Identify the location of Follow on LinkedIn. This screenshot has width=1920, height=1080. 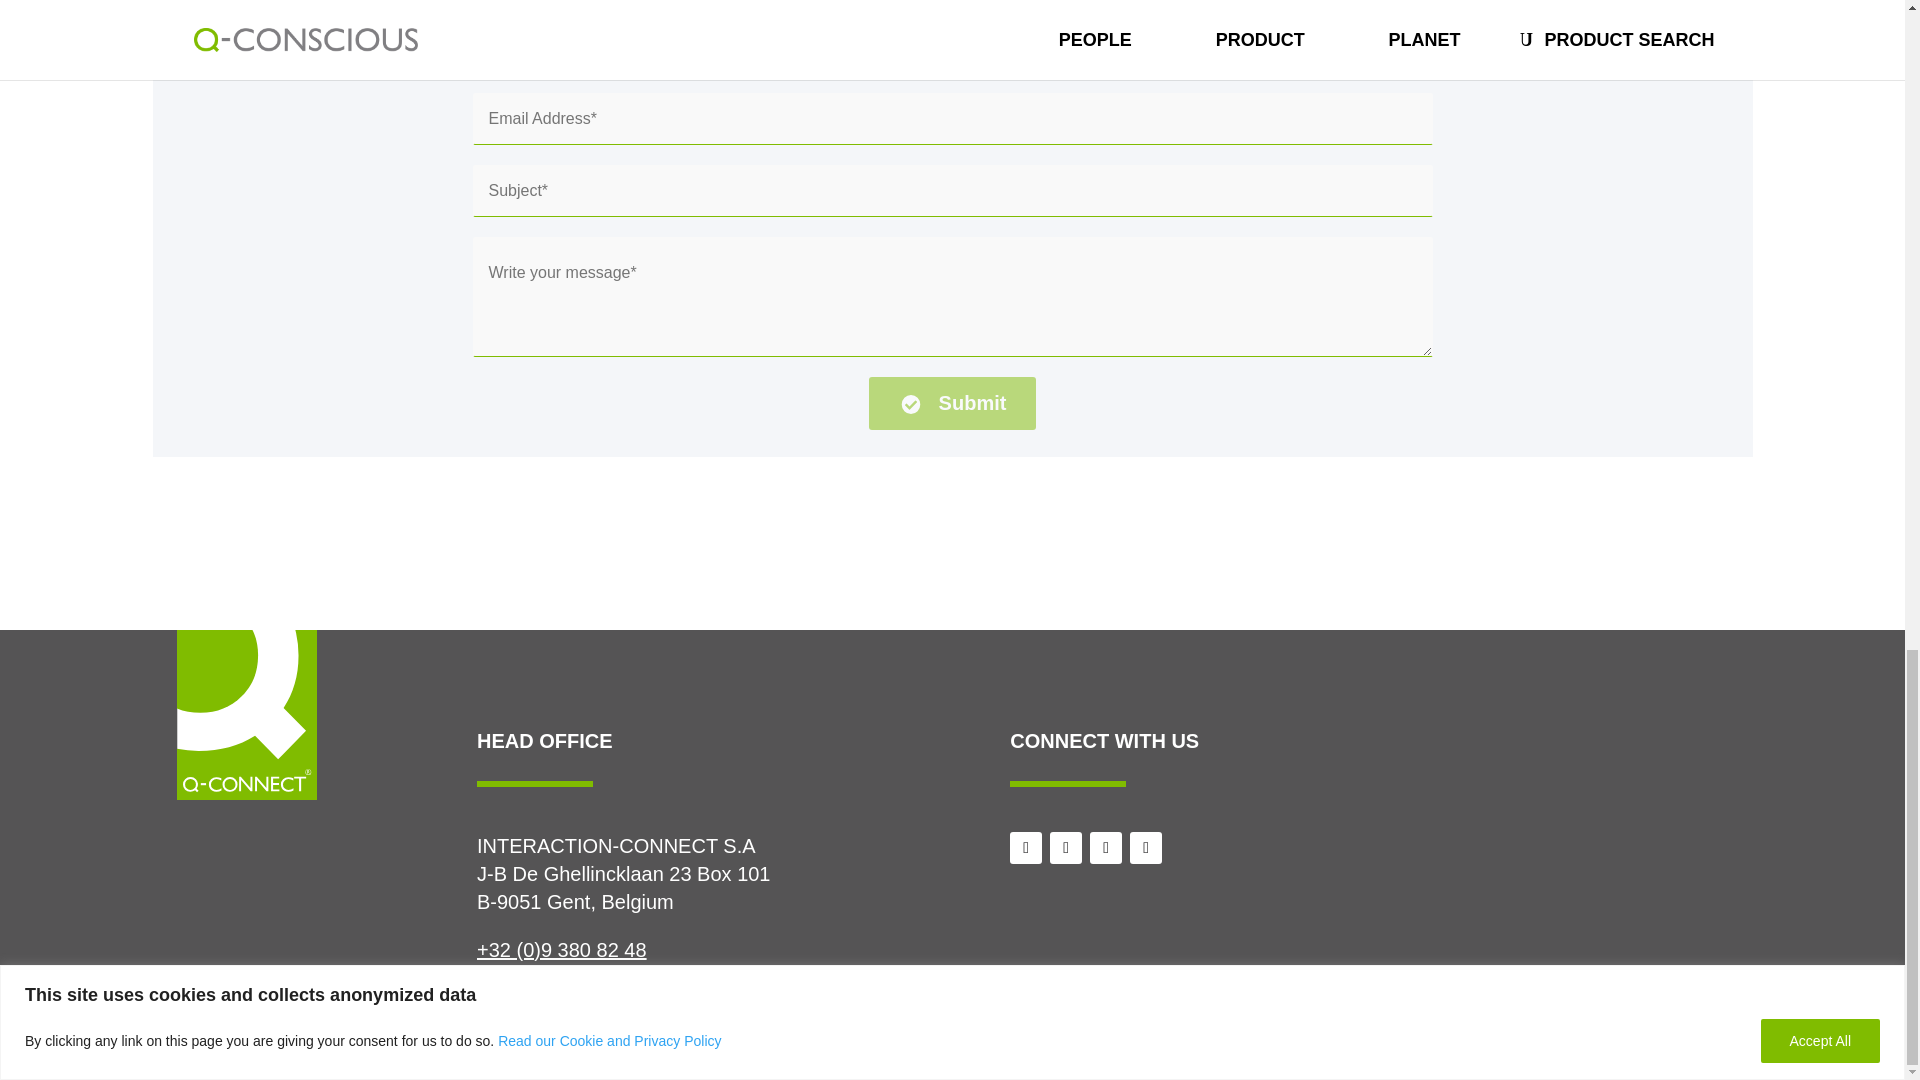
(1146, 848).